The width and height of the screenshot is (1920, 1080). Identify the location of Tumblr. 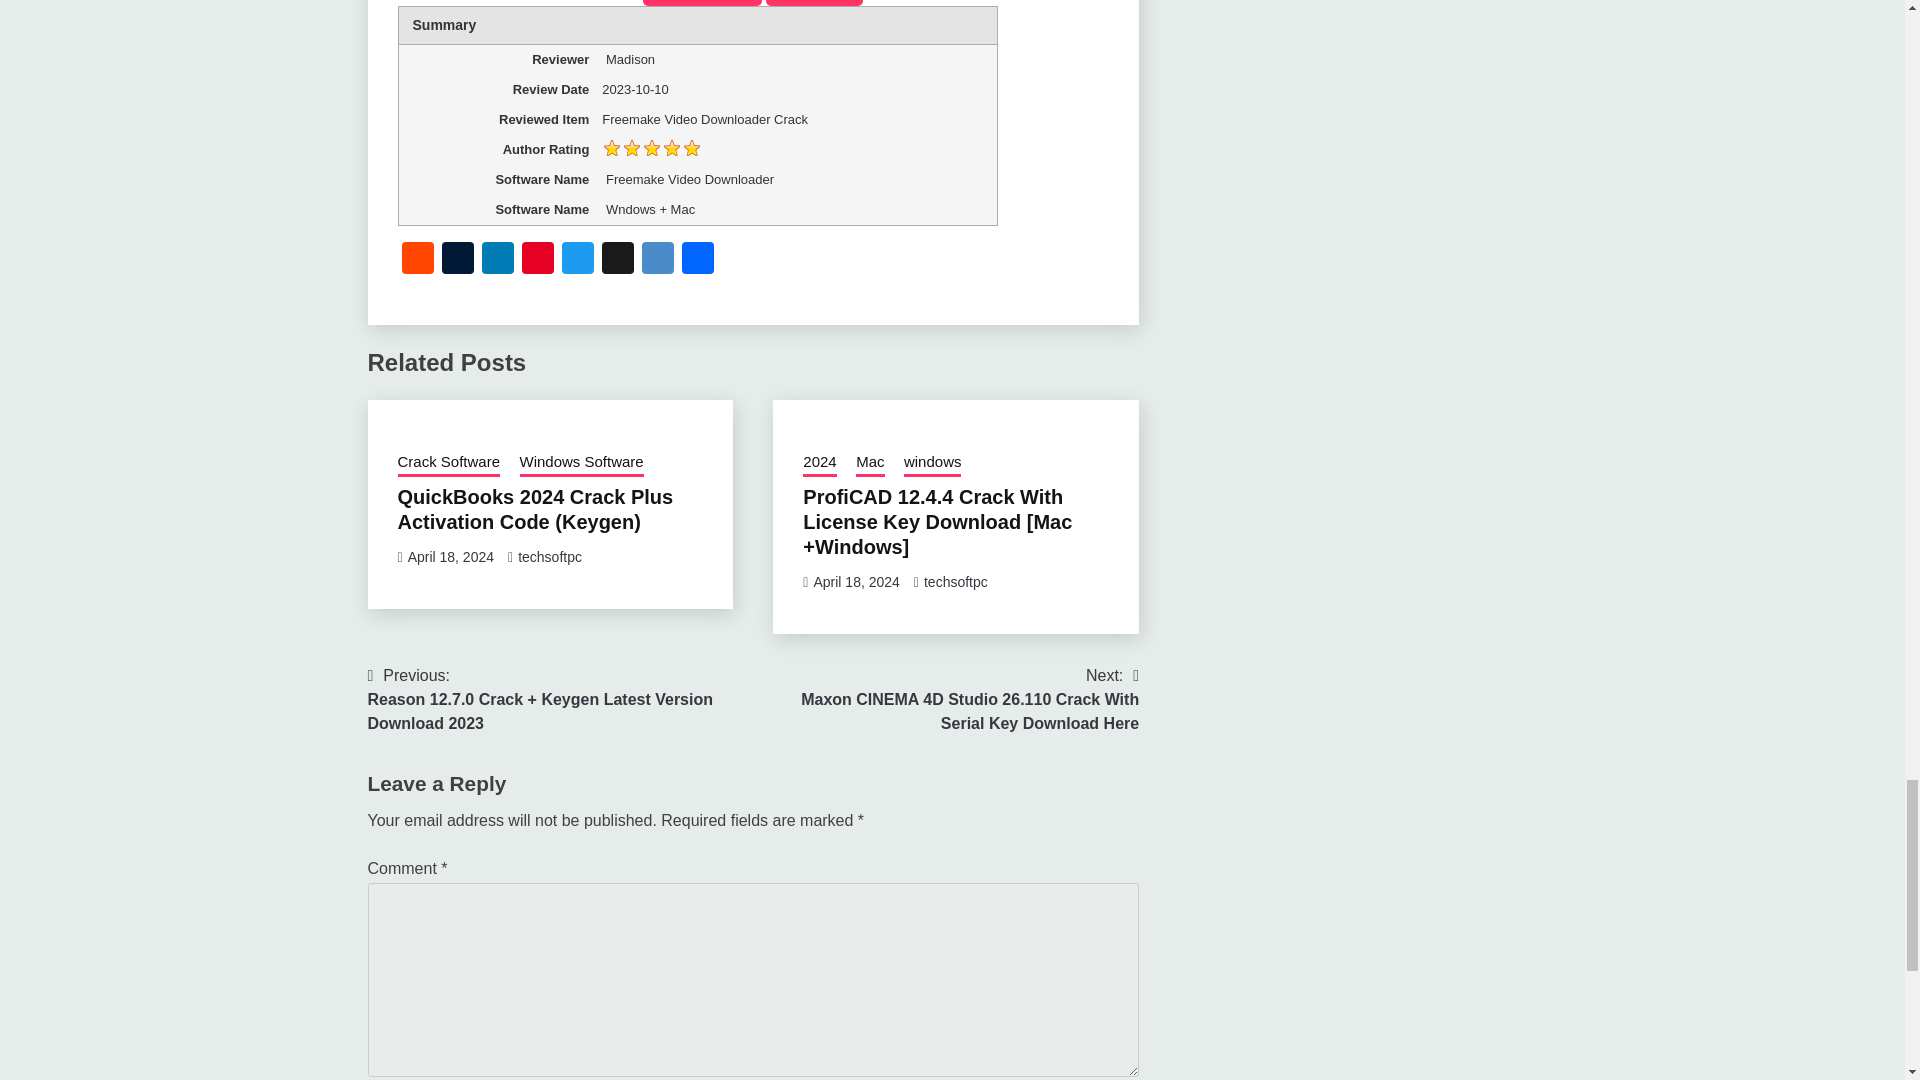
(458, 260).